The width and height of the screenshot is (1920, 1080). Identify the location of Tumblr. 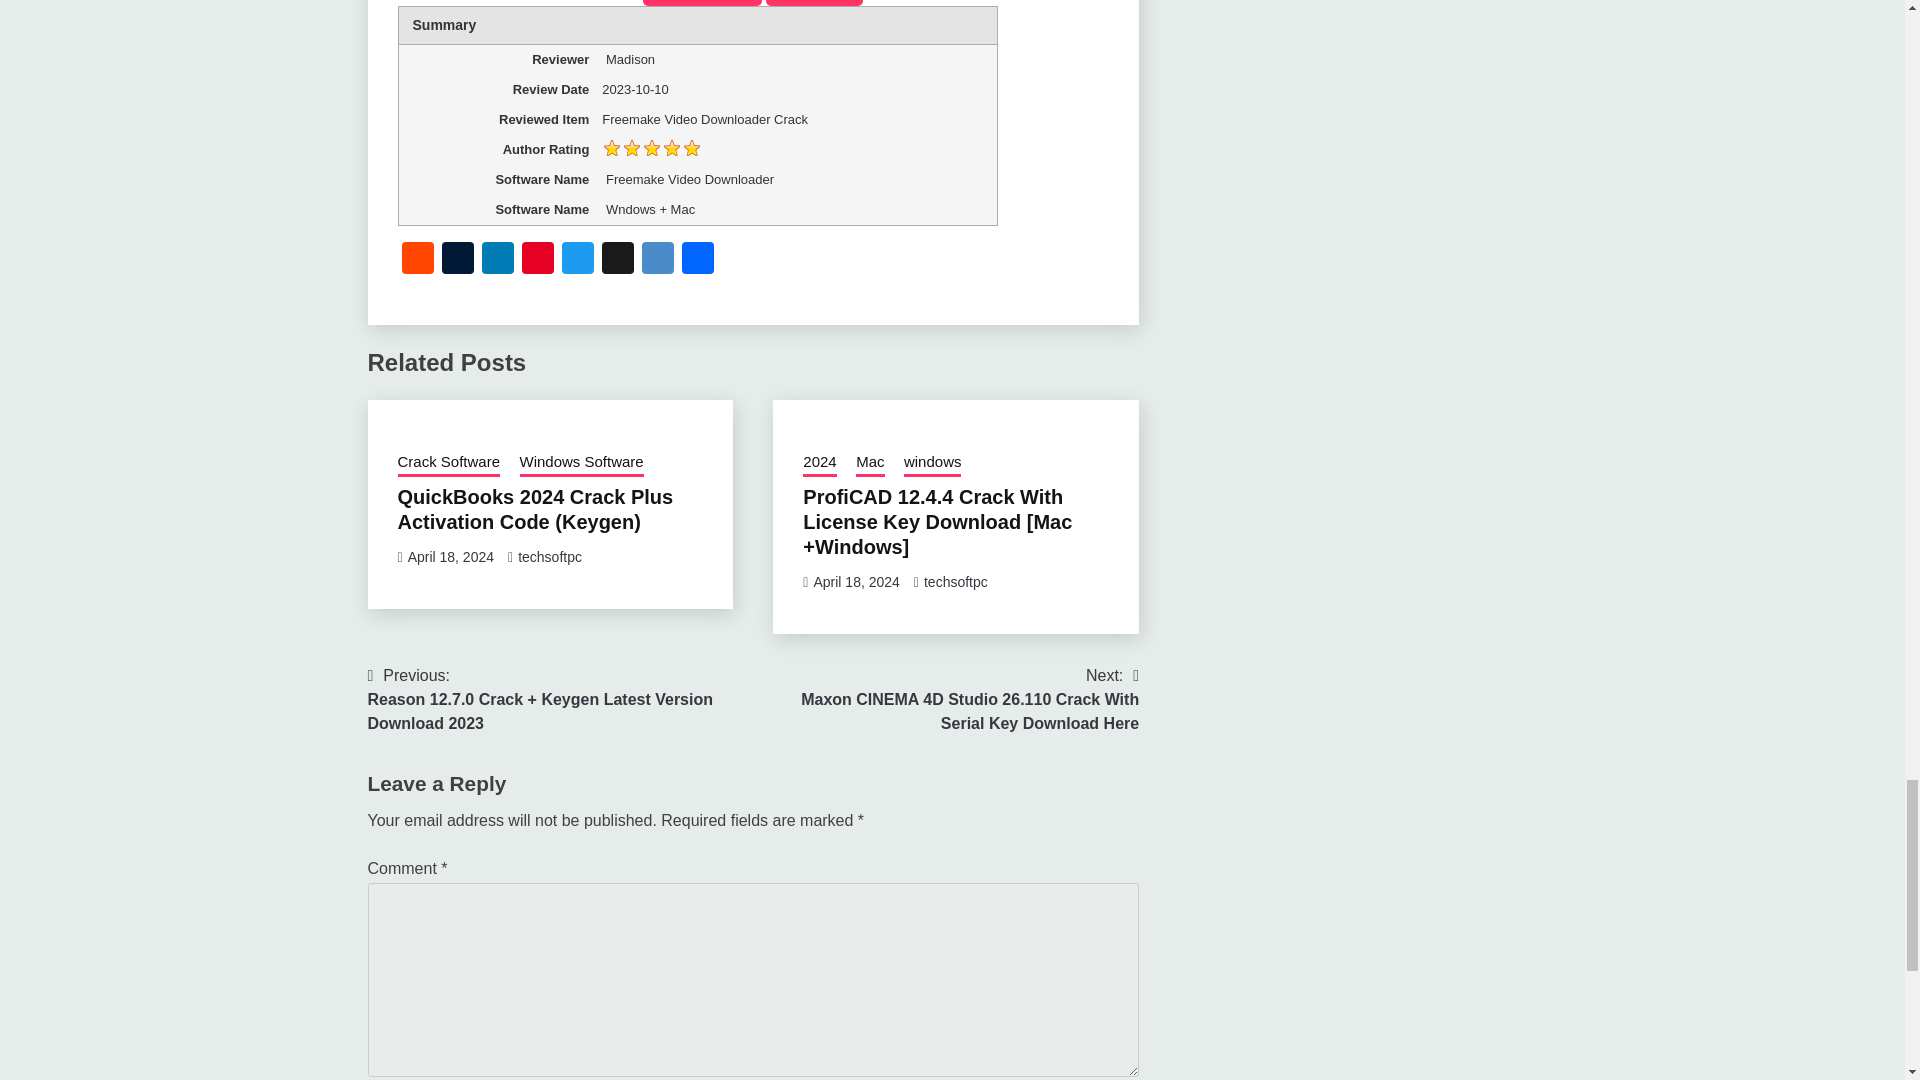
(458, 260).